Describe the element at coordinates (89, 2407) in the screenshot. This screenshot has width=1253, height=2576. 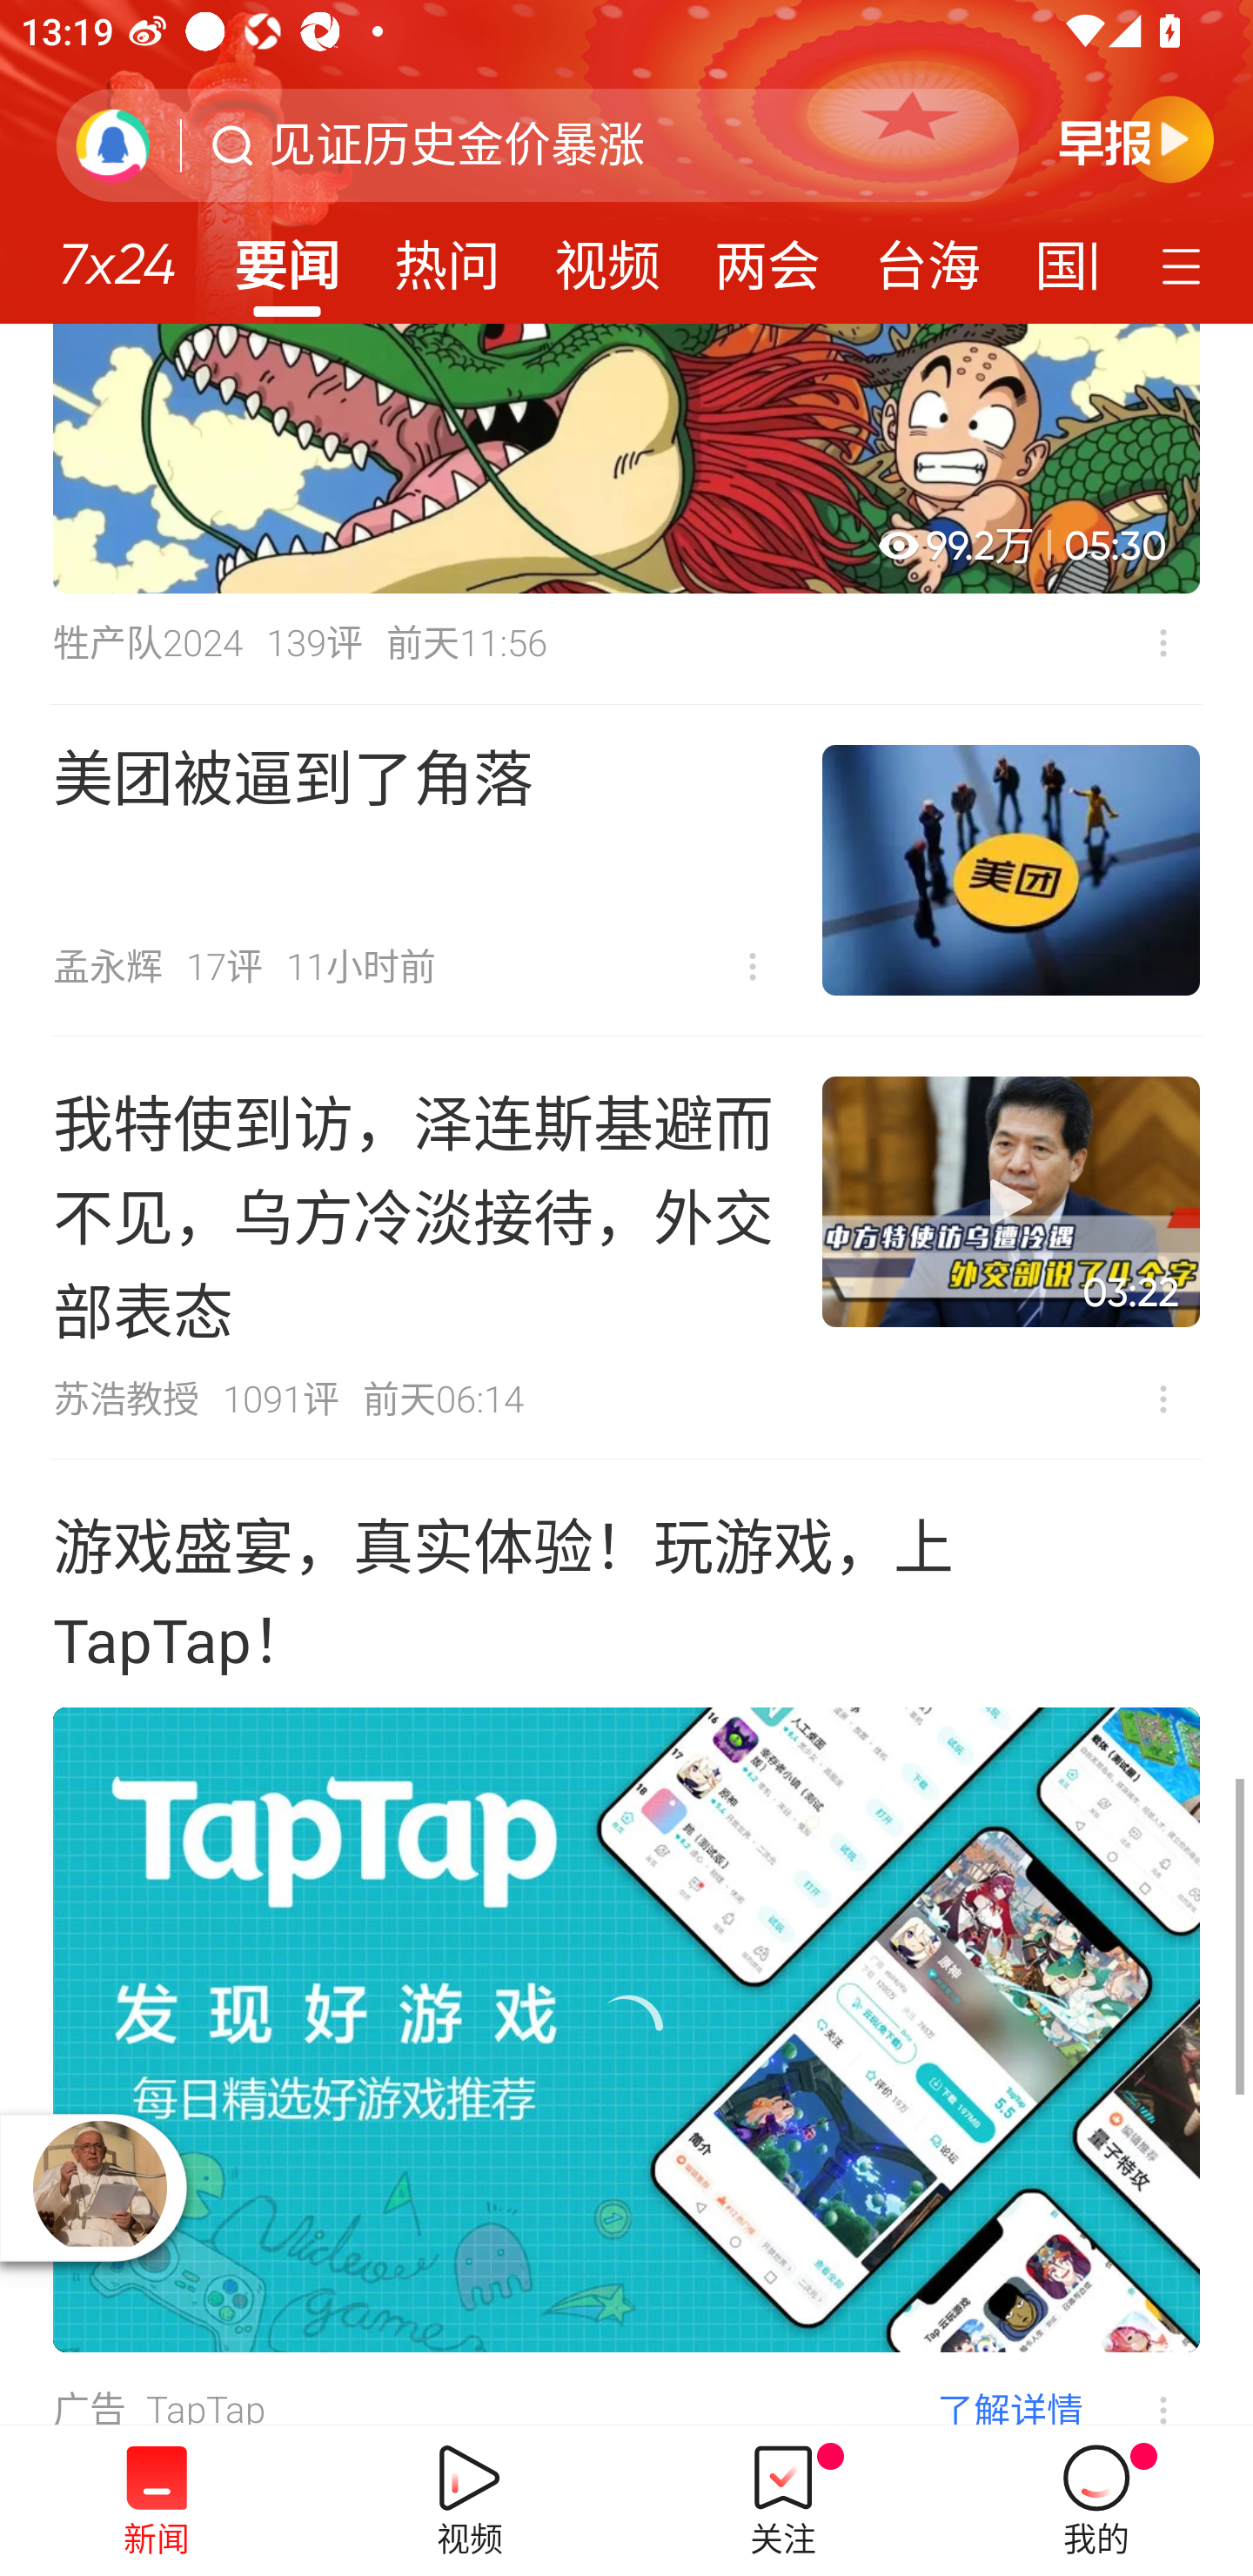
I see `广告` at that location.